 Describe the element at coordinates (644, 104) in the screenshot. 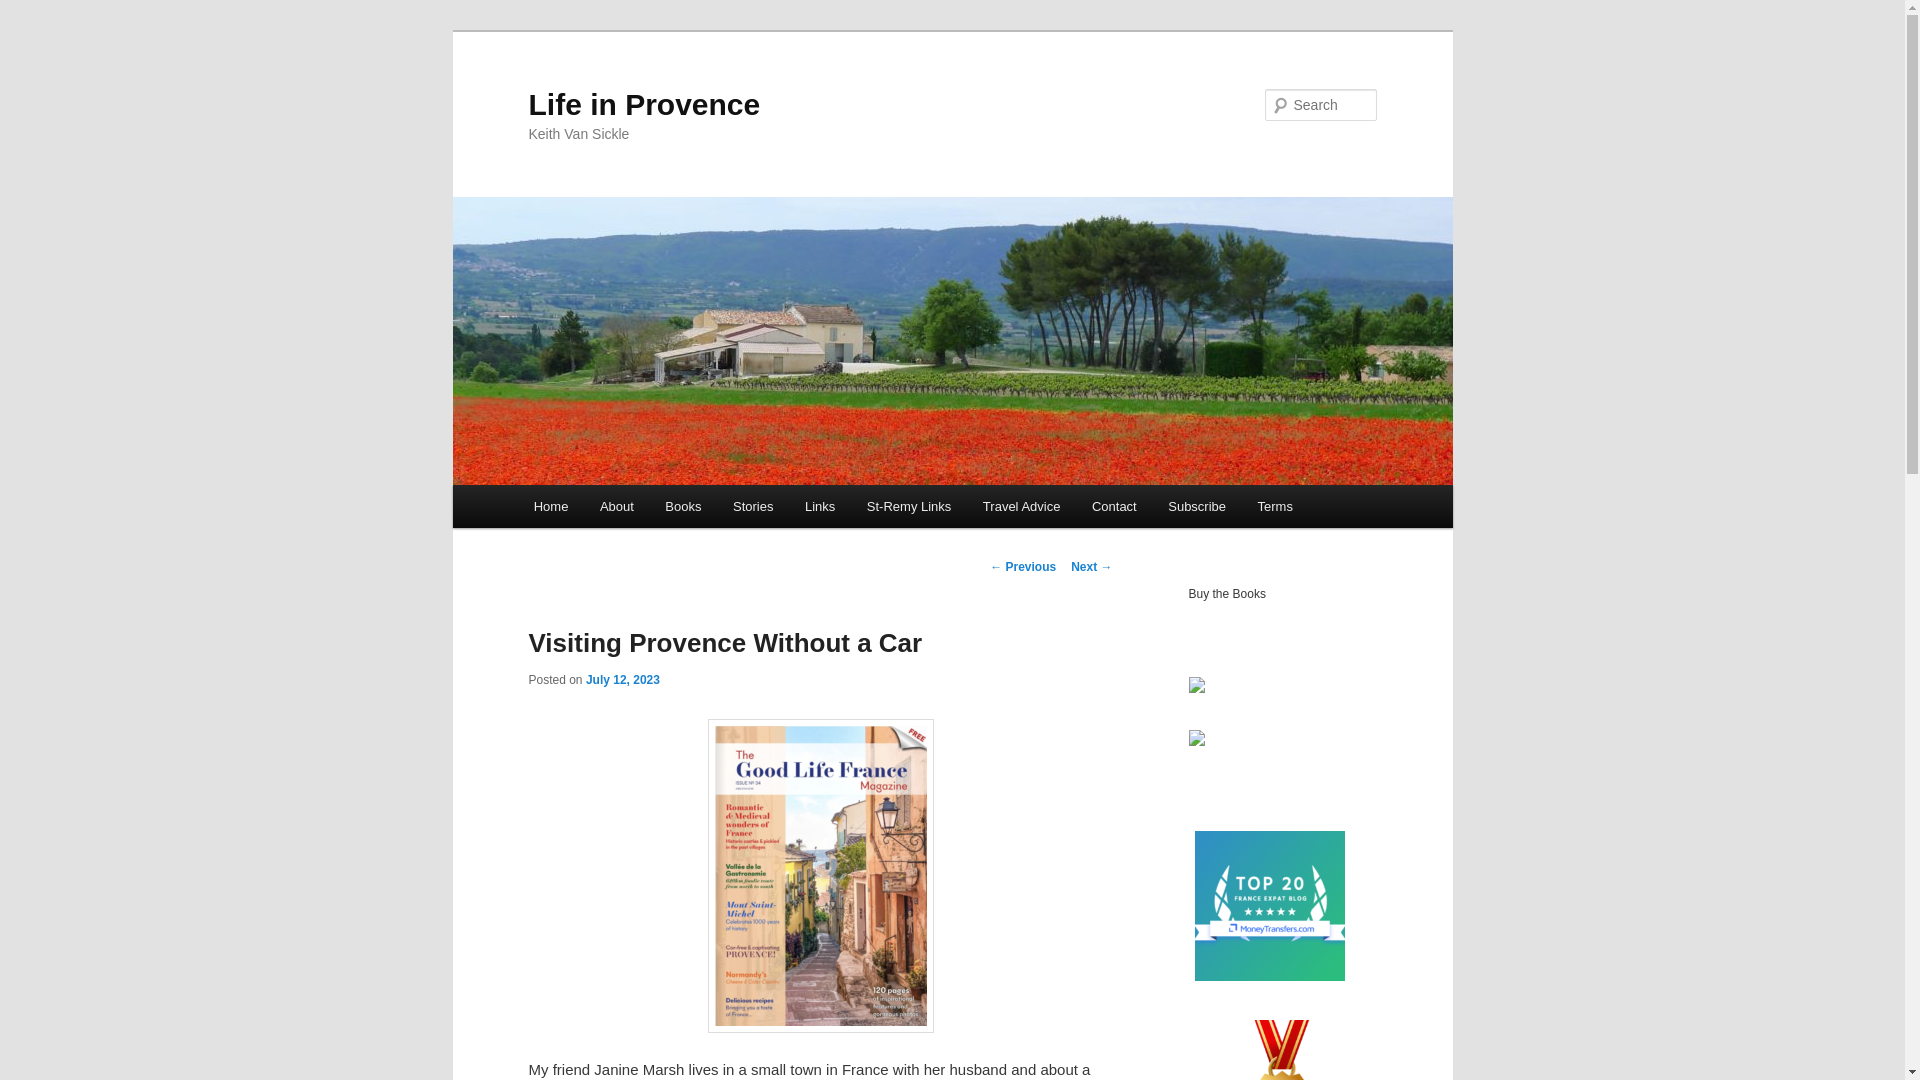

I see `Life in Provence` at that location.